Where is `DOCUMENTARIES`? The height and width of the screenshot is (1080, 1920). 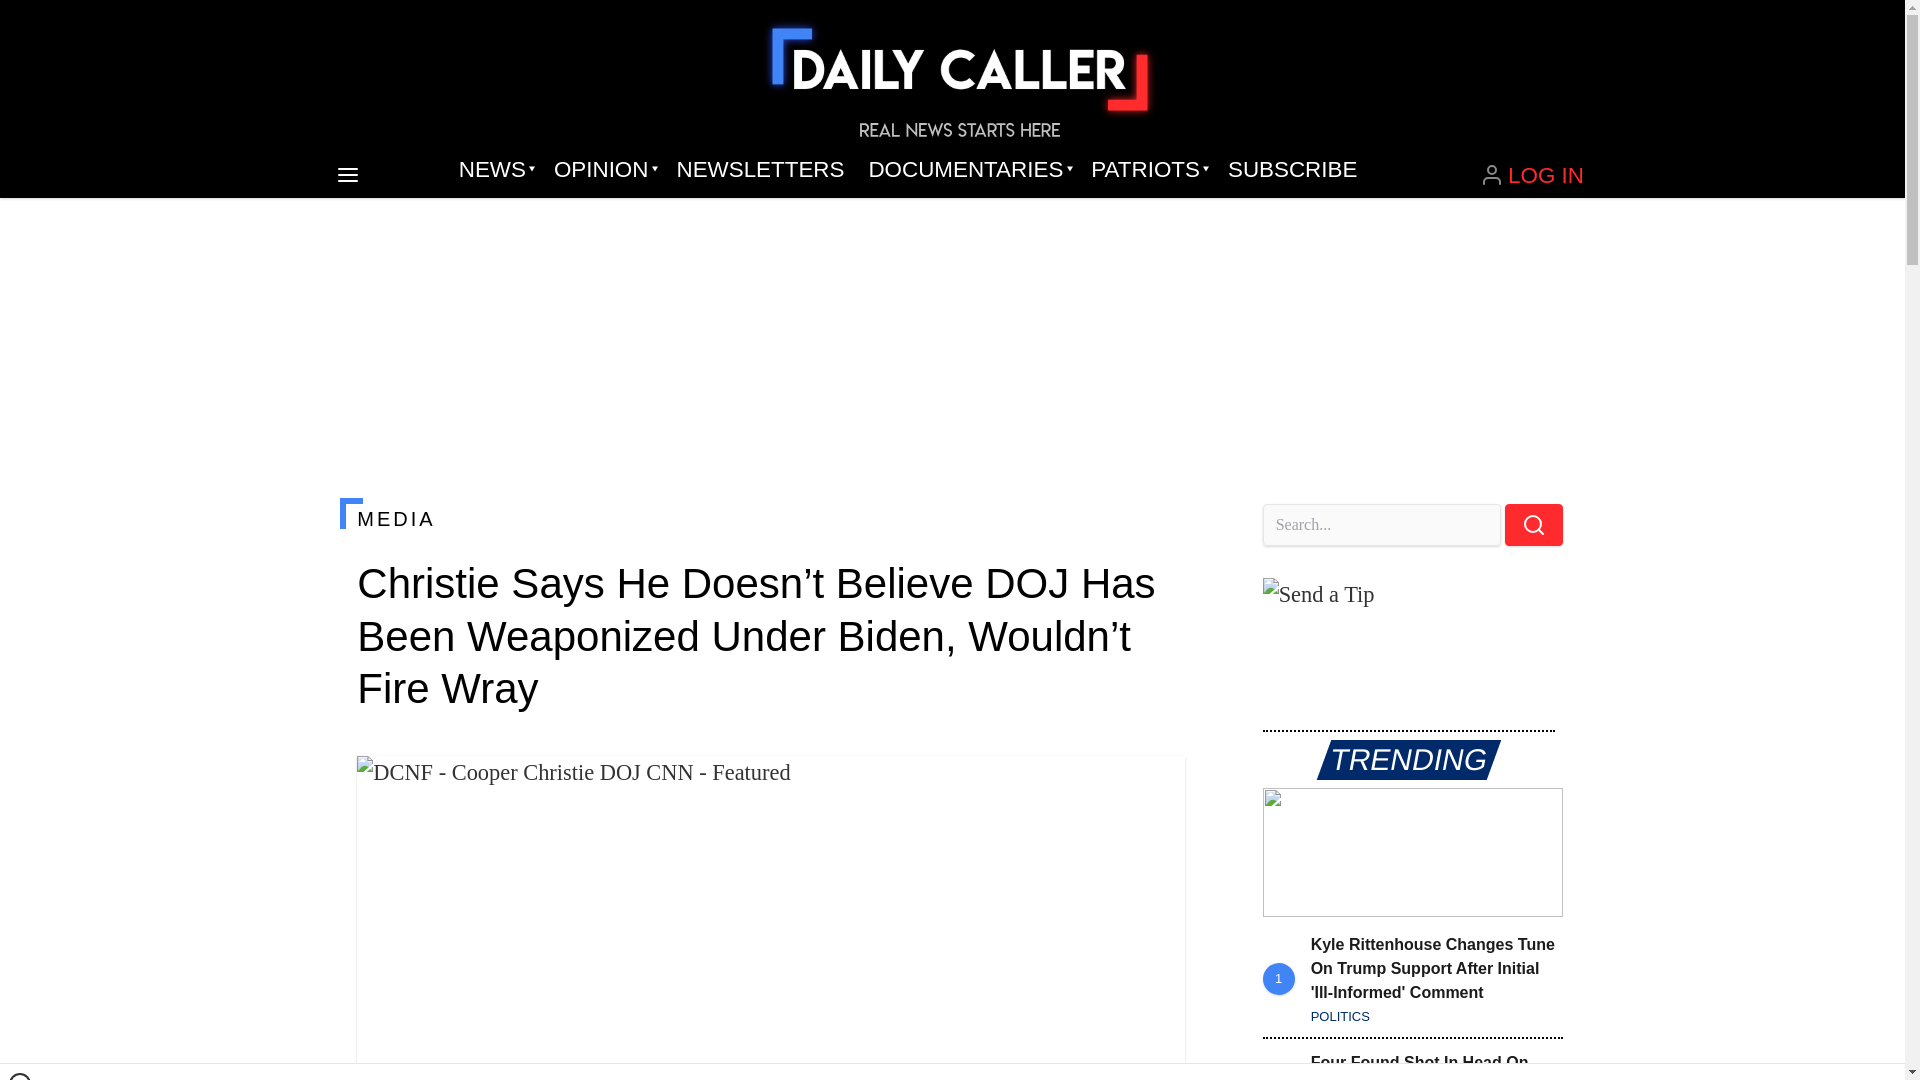
DOCUMENTARIES is located at coordinates (968, 170).